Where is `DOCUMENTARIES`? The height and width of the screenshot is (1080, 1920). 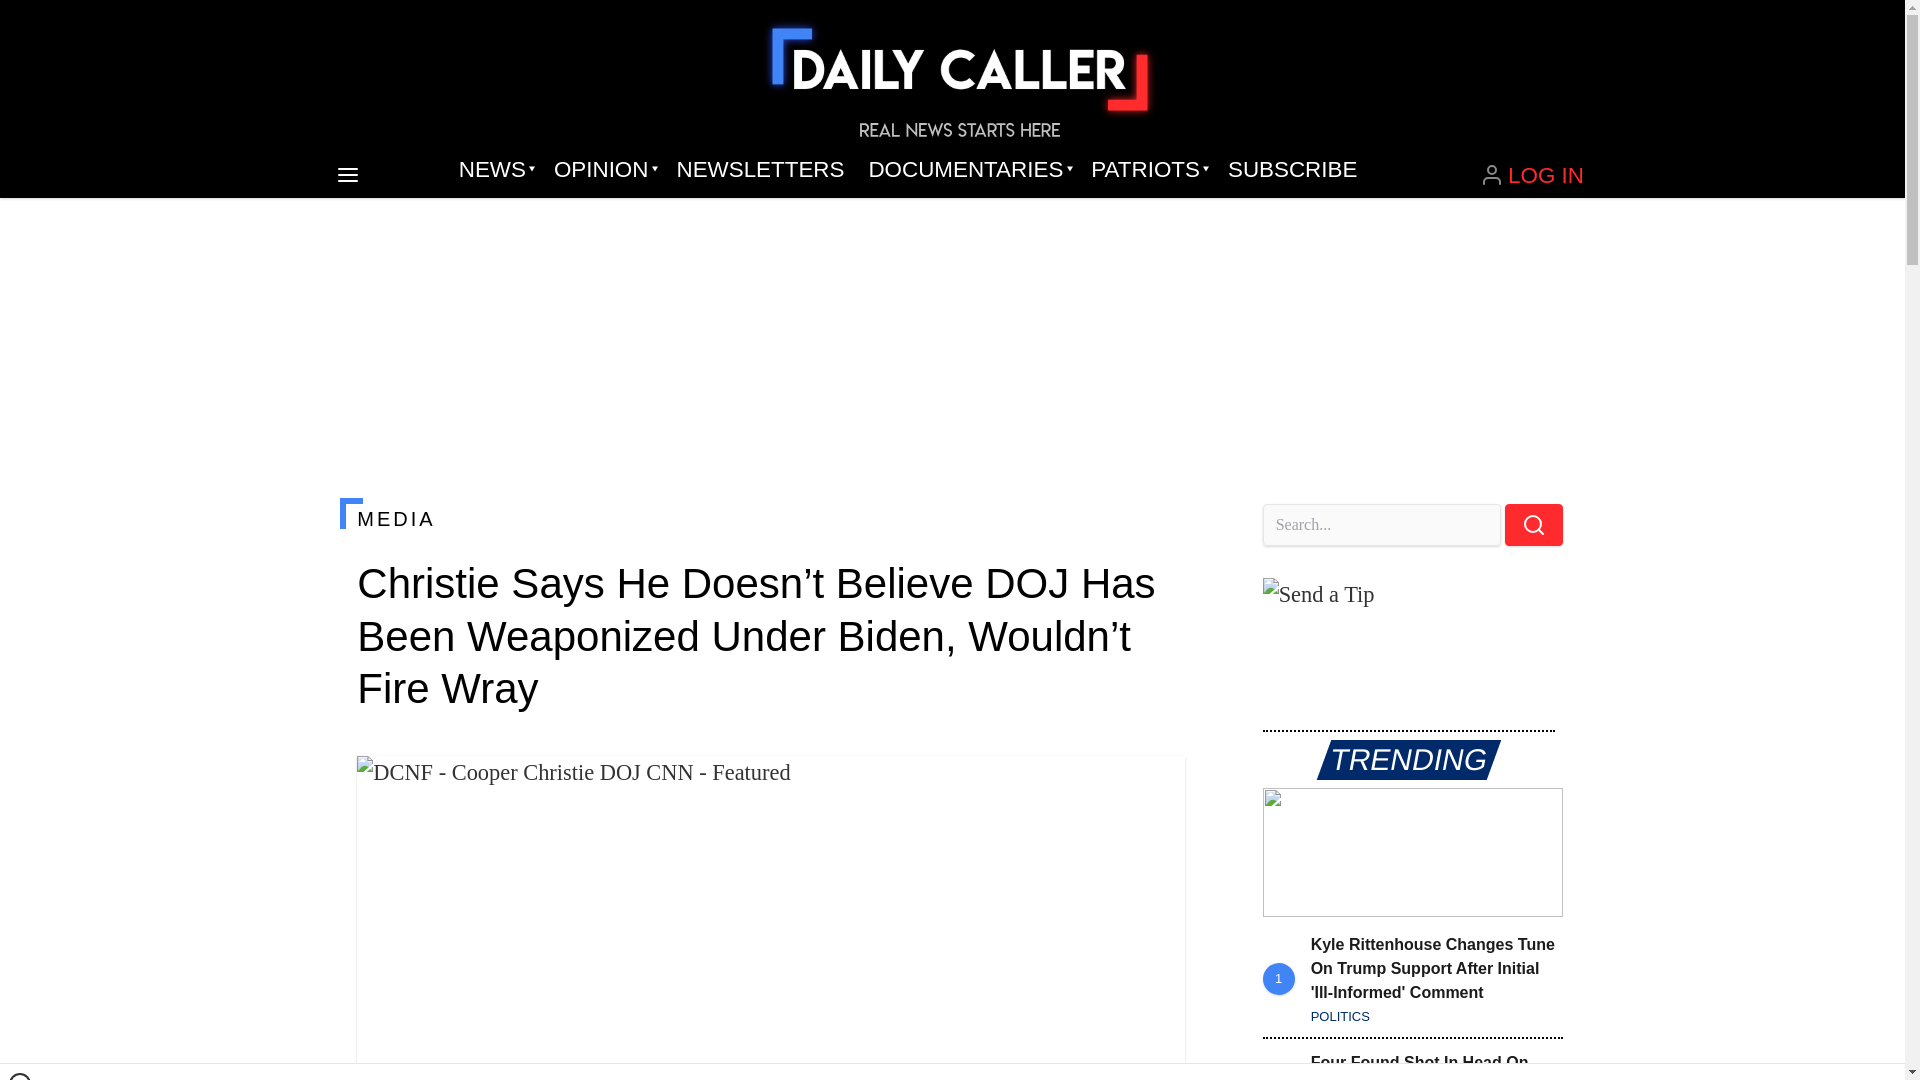
DOCUMENTARIES is located at coordinates (968, 170).